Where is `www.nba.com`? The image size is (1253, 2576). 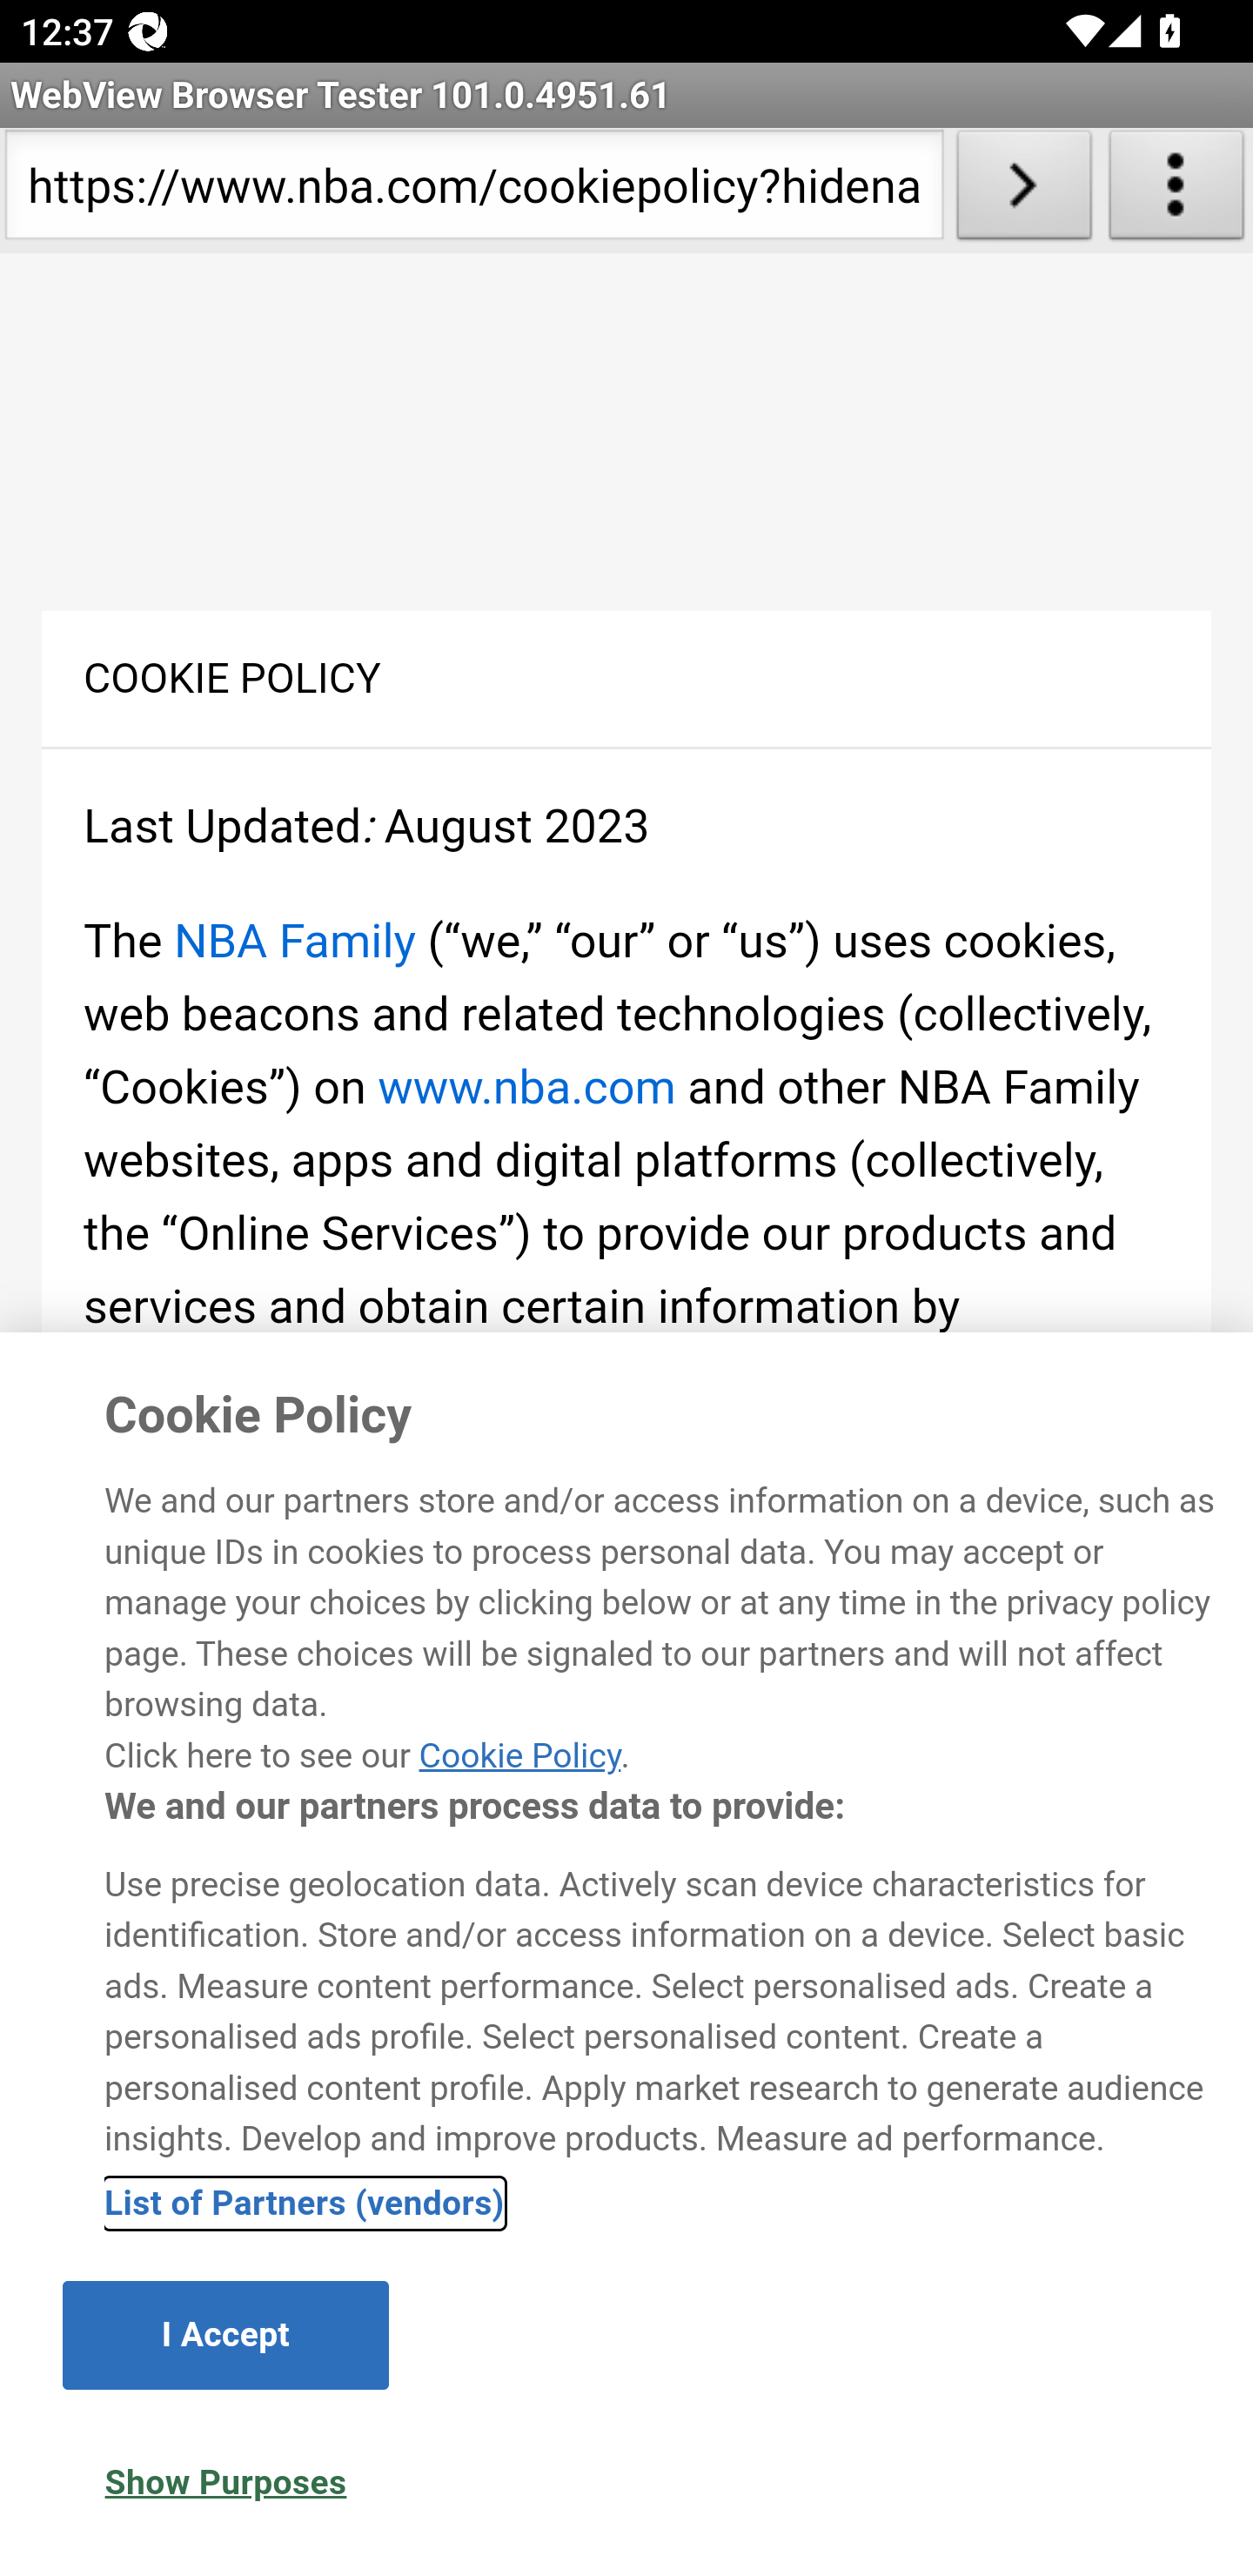 www.nba.com is located at coordinates (526, 1088).